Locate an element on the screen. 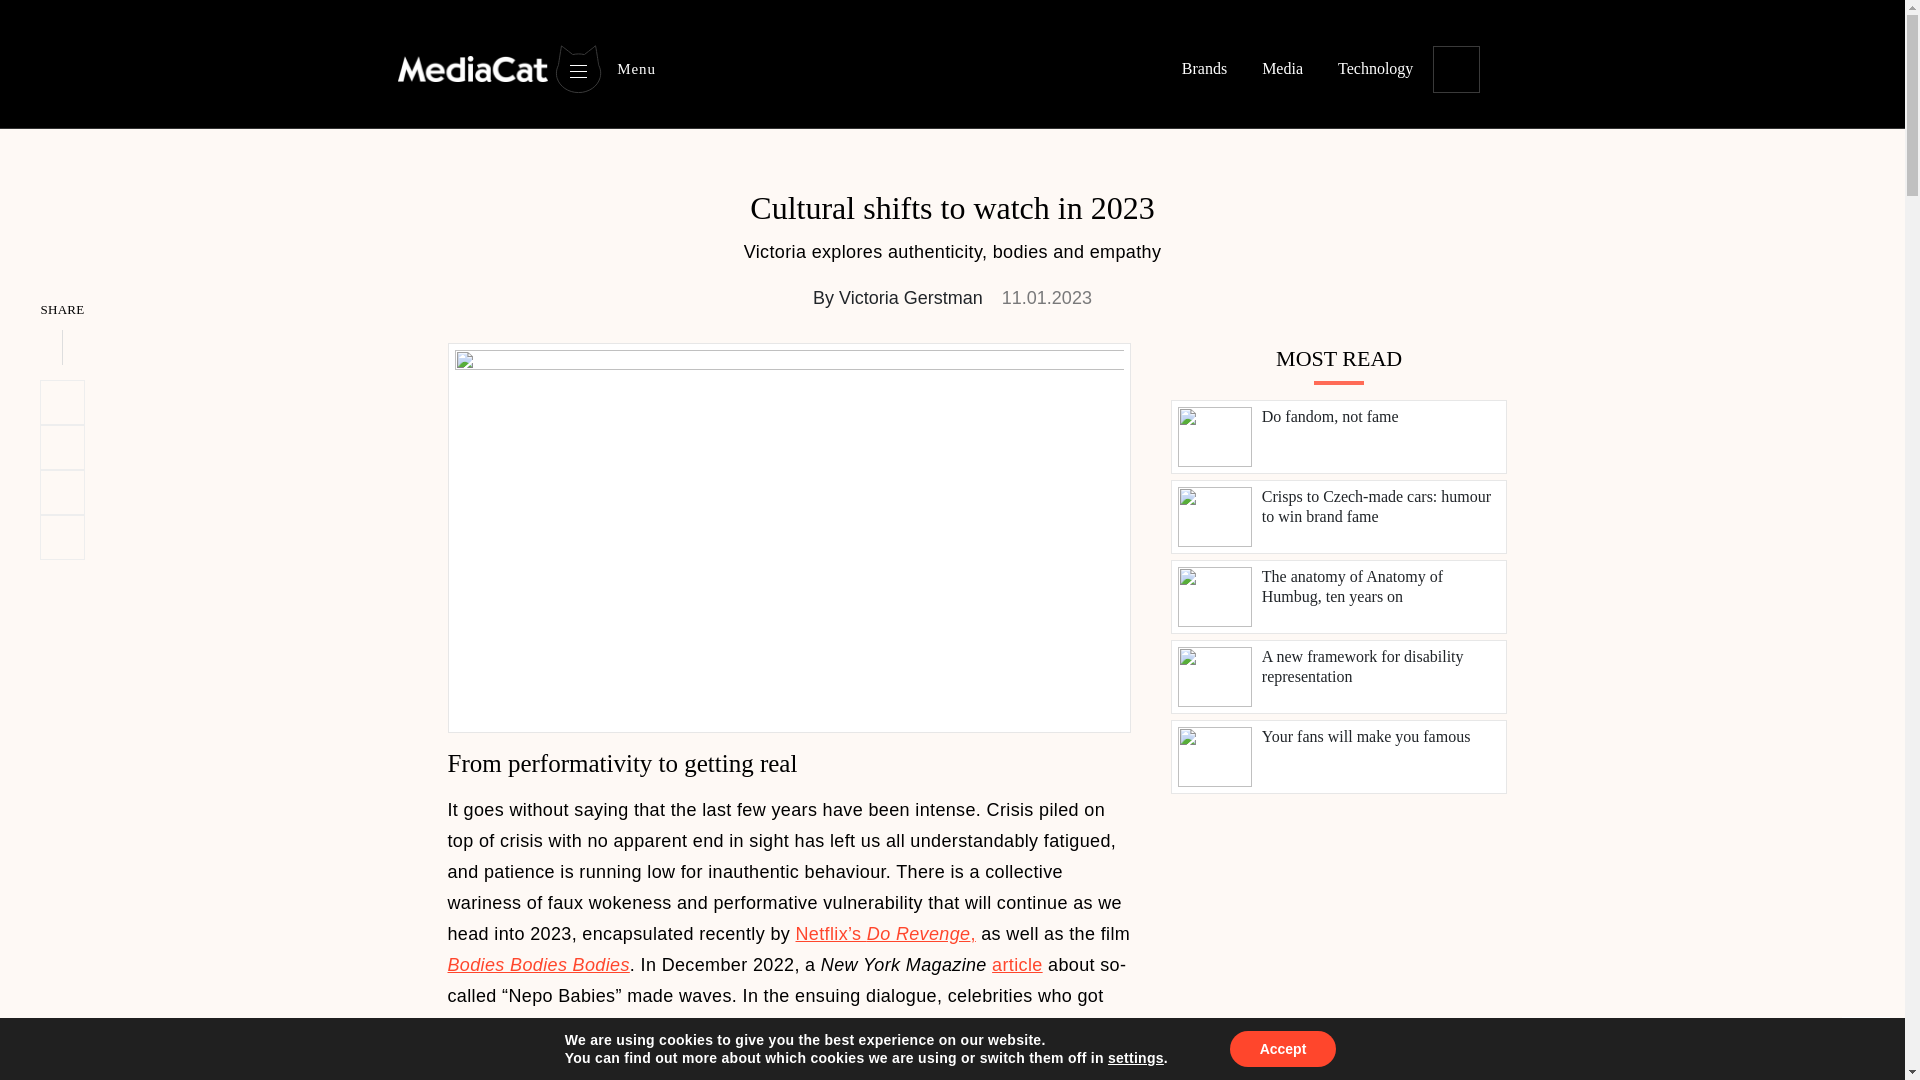 The height and width of the screenshot is (1080, 1920). Tweet this! is located at coordinates (62, 402).